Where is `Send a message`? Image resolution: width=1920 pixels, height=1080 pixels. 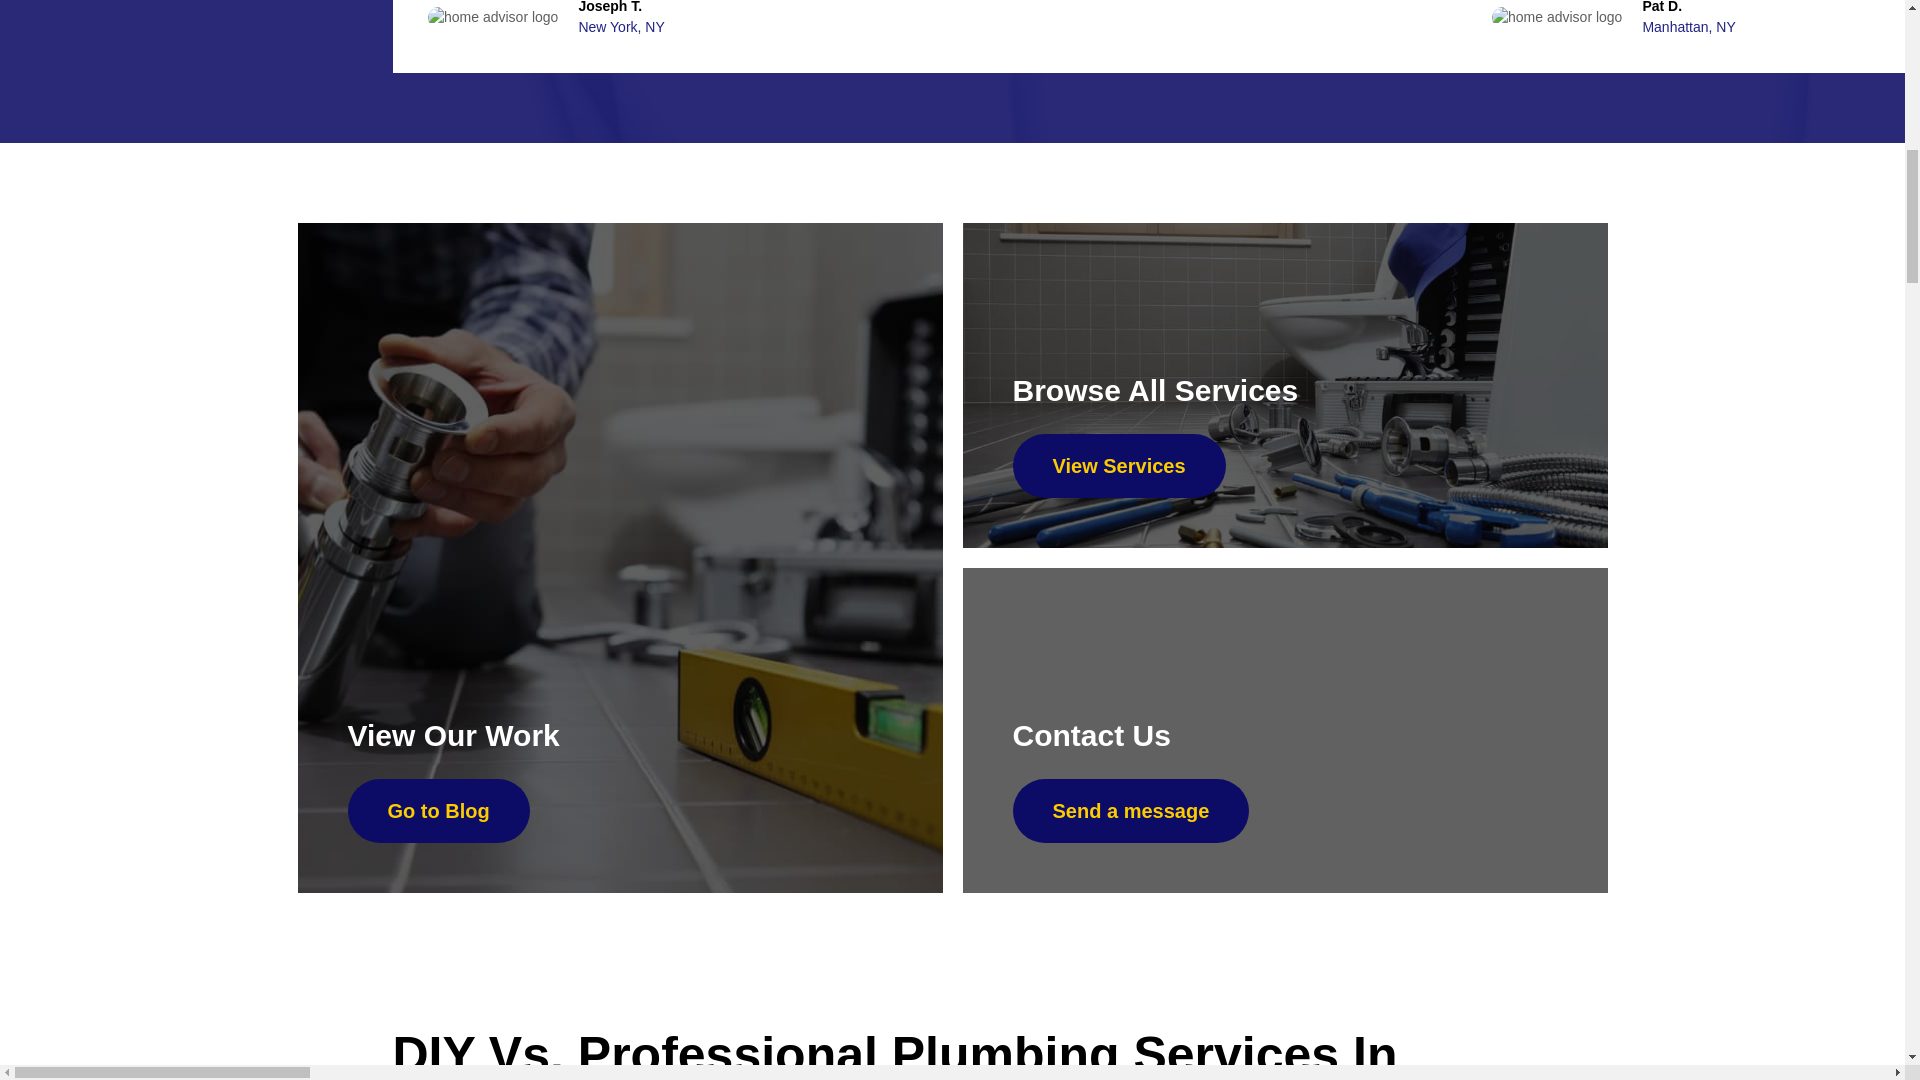
Send a message is located at coordinates (1130, 810).